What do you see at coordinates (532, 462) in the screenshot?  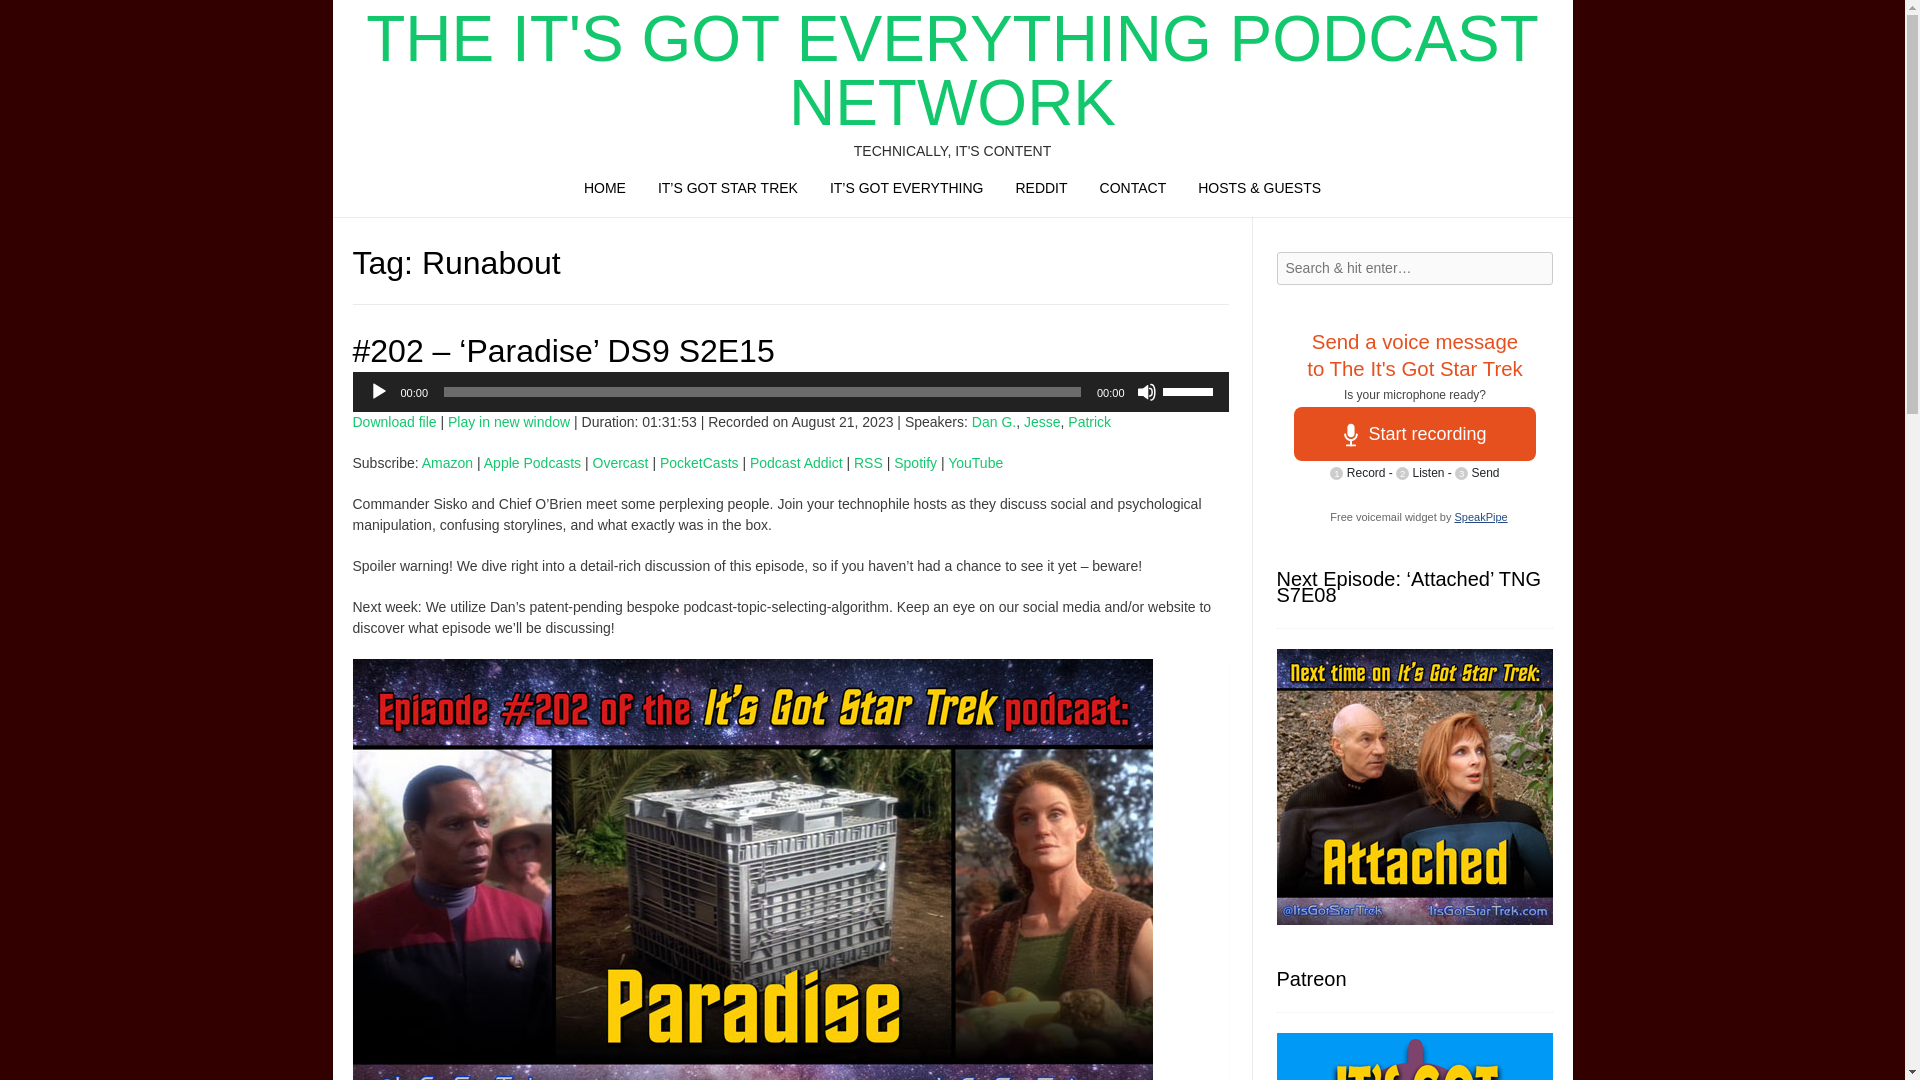 I see `Apple Podcasts` at bounding box center [532, 462].